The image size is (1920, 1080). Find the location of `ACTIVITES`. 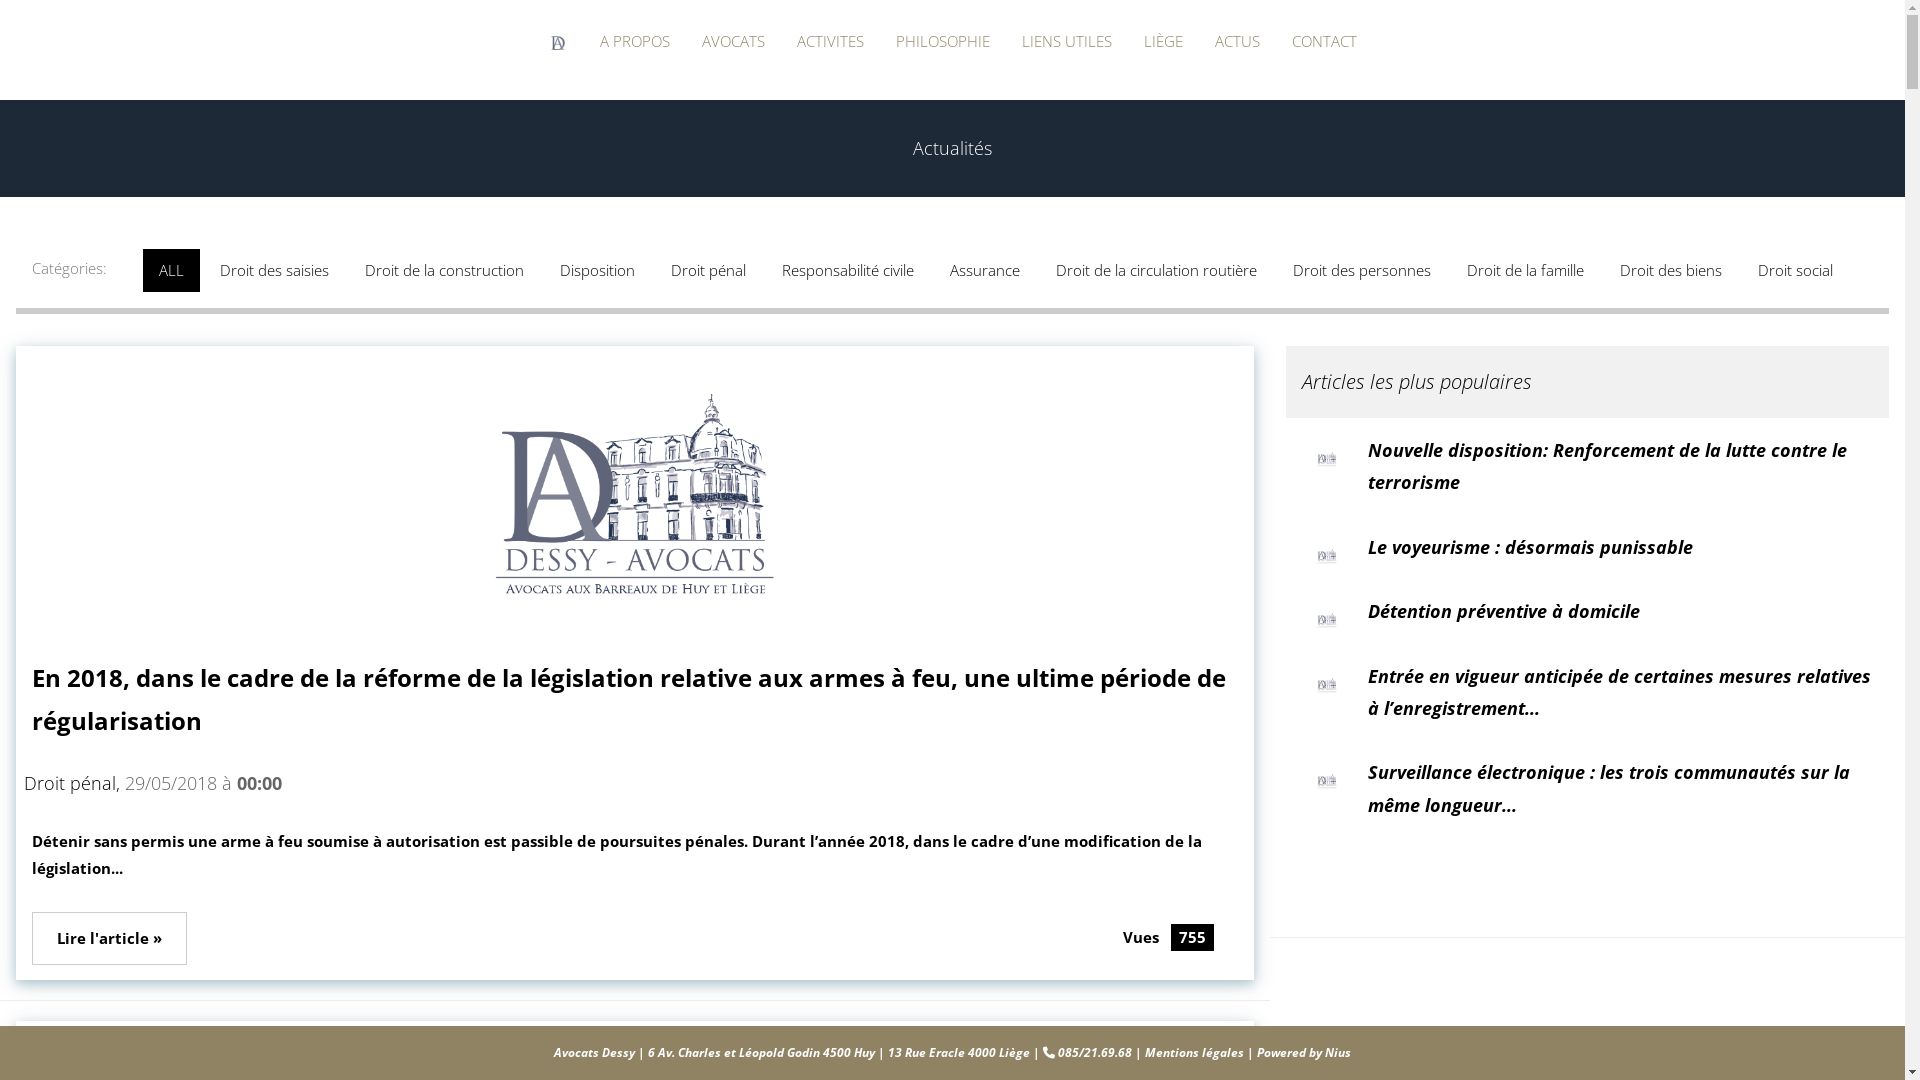

ACTIVITES is located at coordinates (830, 42).